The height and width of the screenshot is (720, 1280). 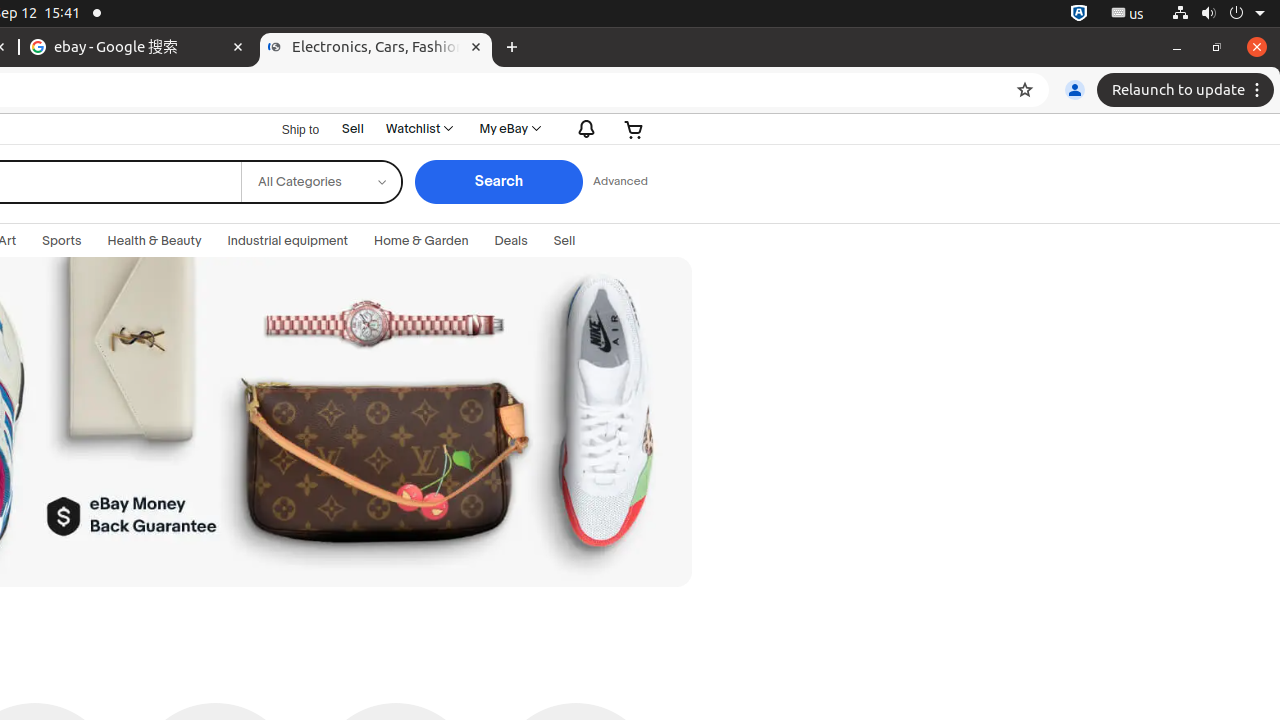 I want to click on :1.72/StatusNotifierItem, so click(x=1079, y=14).